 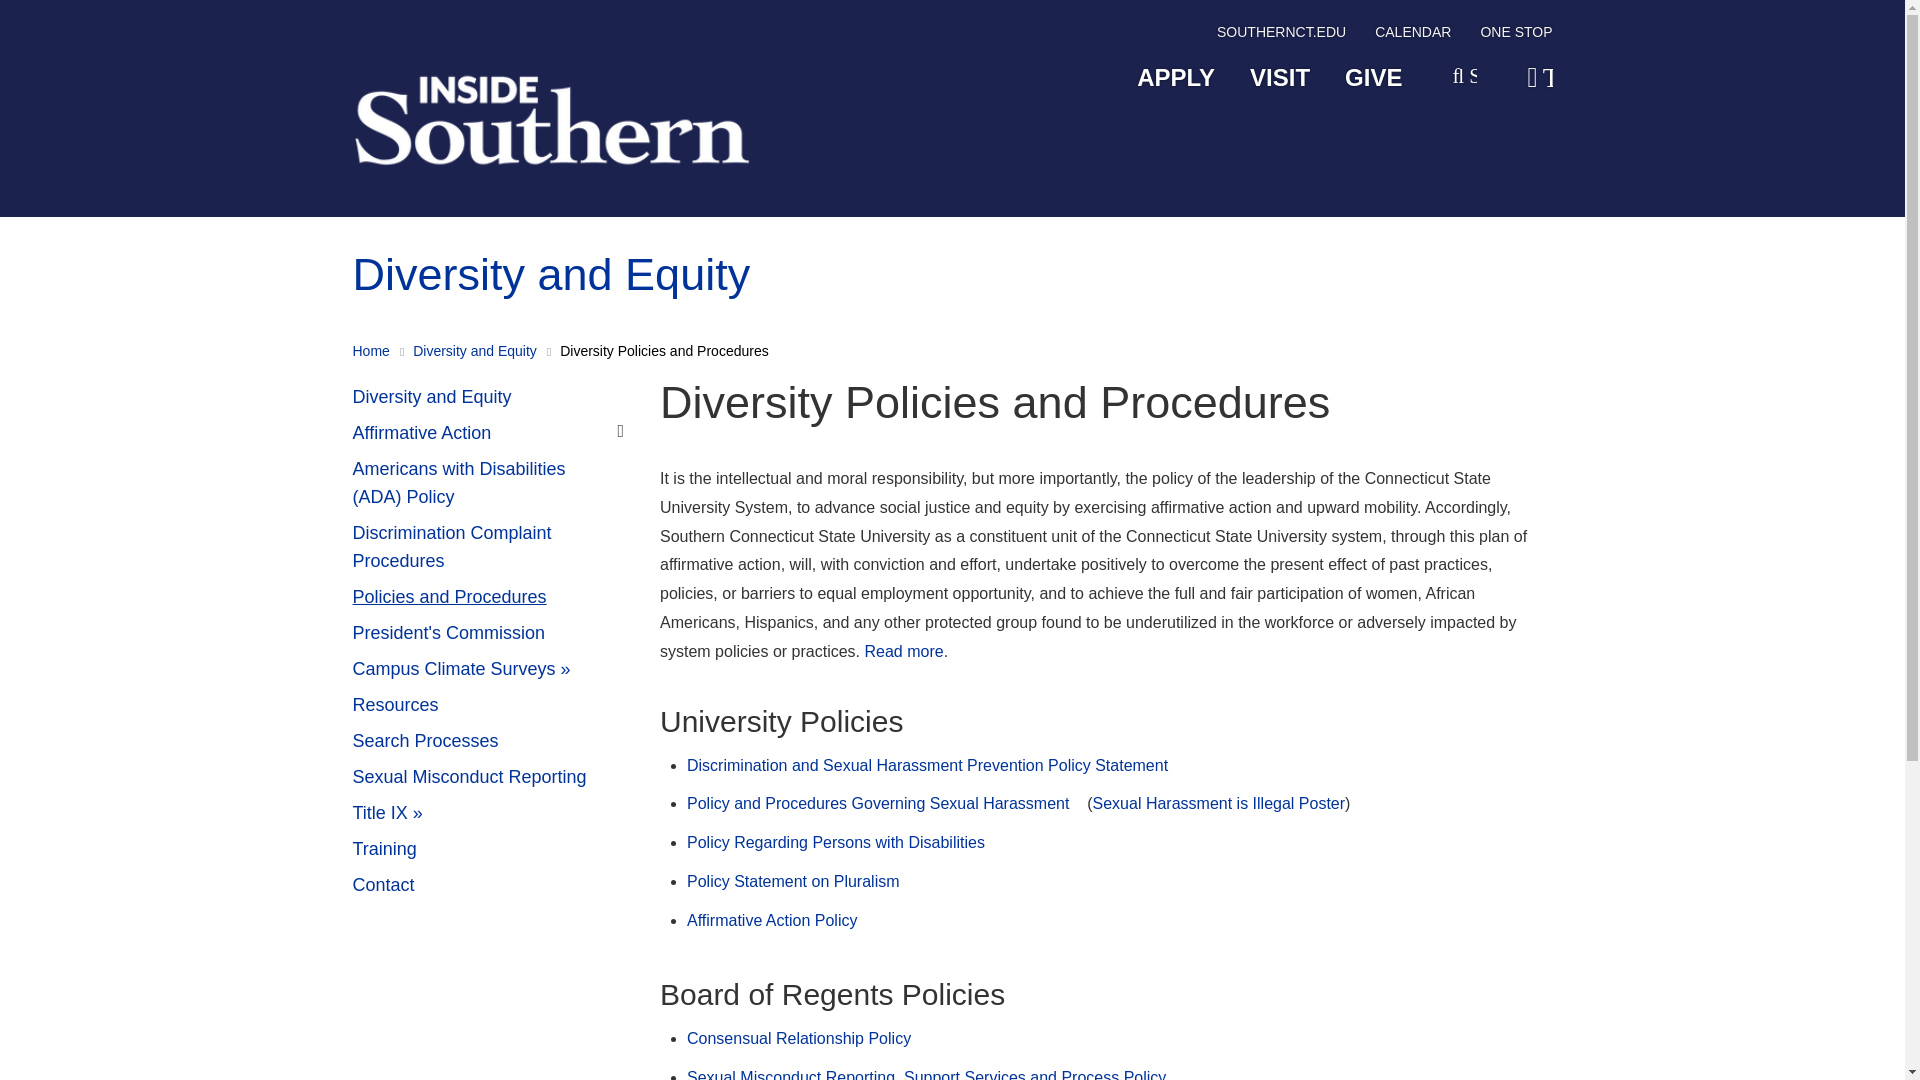 What do you see at coordinates (490, 434) in the screenshot?
I see `Affirmative Action` at bounding box center [490, 434].